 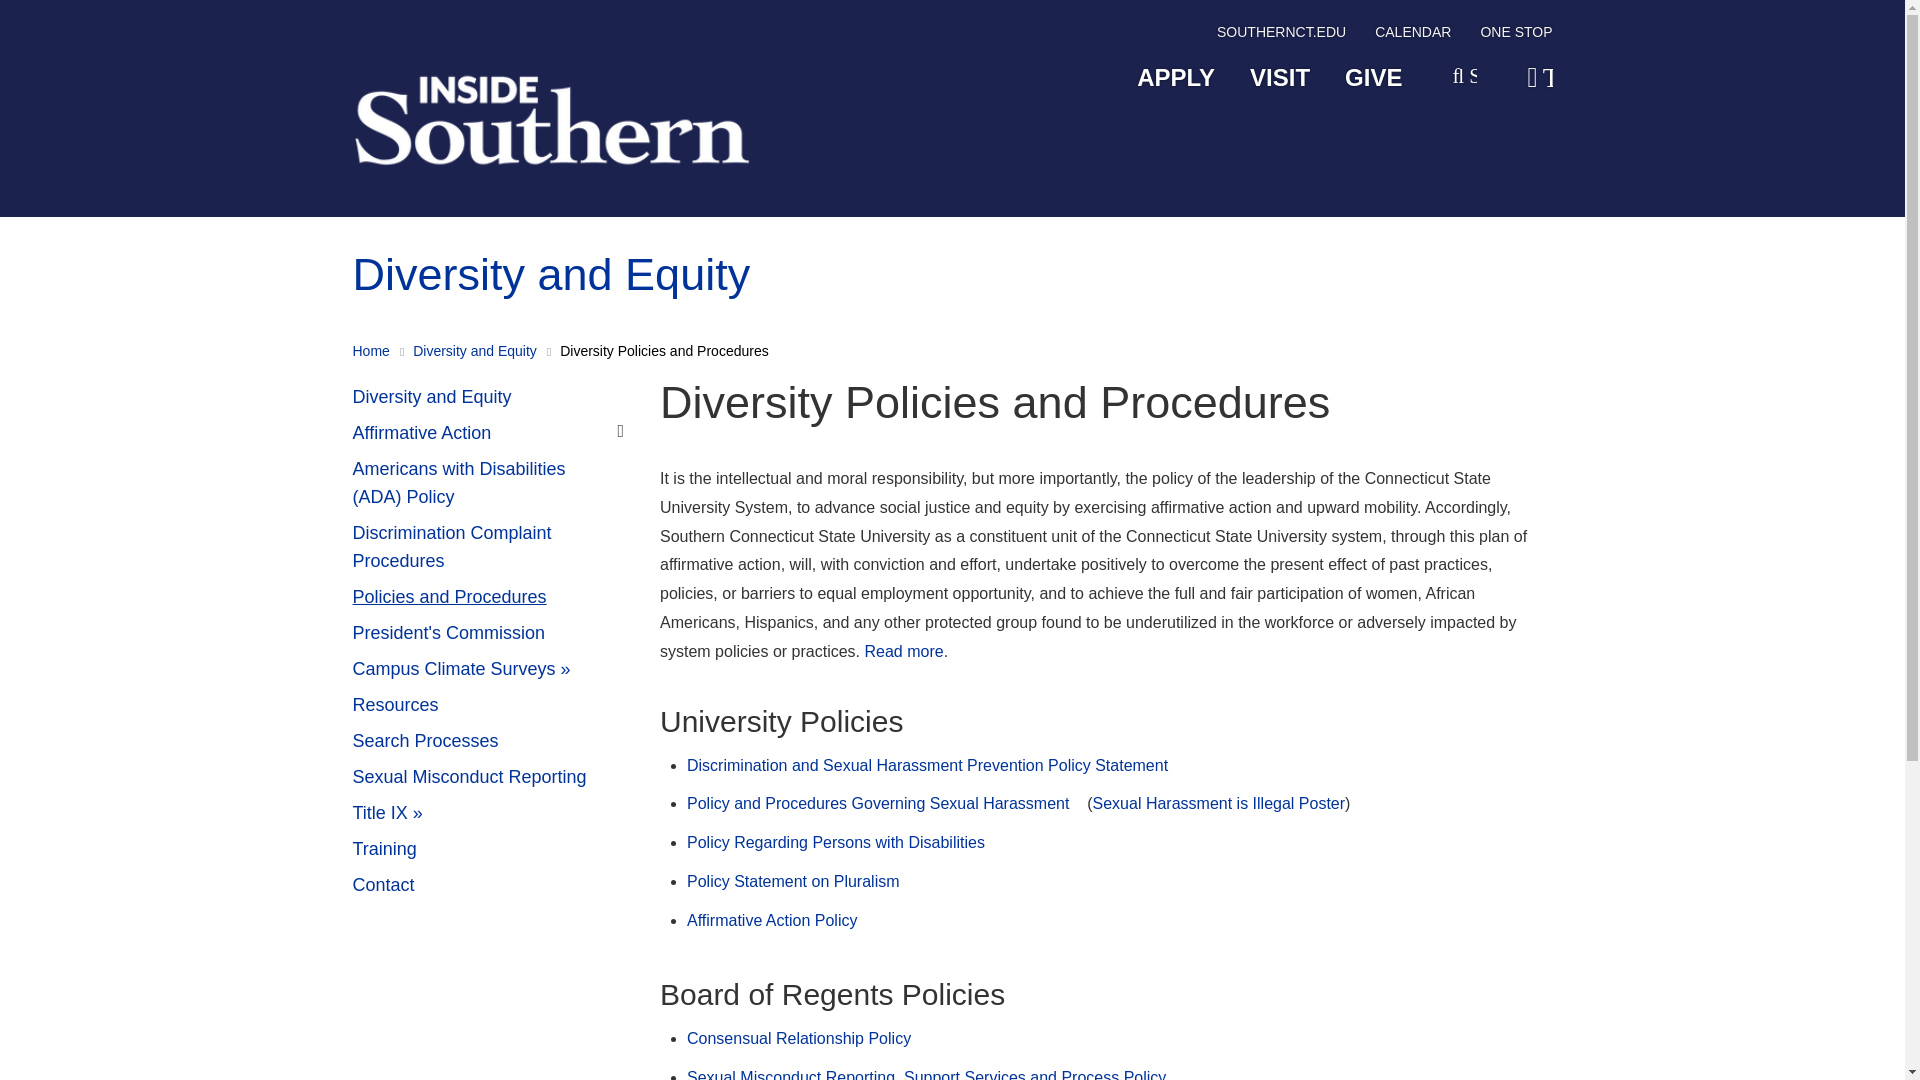 What do you see at coordinates (490, 434) in the screenshot?
I see `Affirmative Action` at bounding box center [490, 434].